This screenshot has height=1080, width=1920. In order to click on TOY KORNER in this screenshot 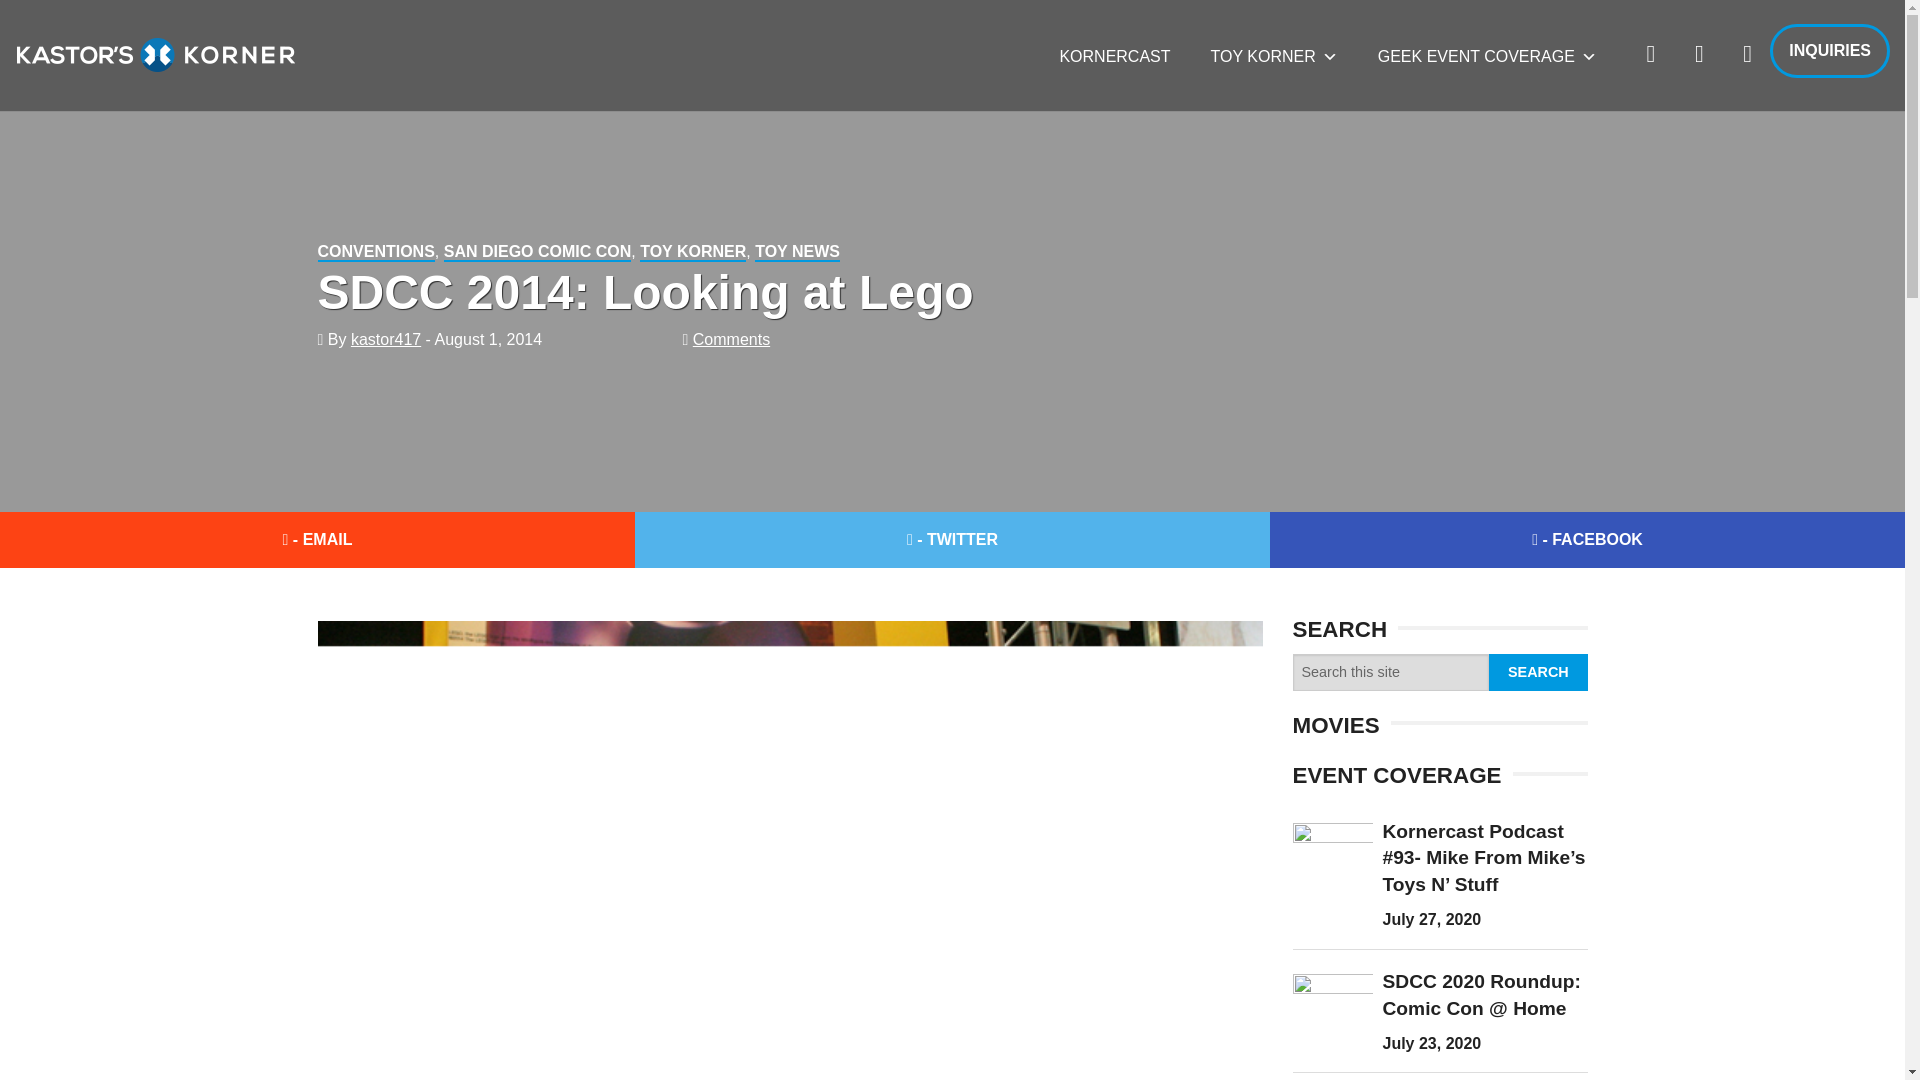, I will do `click(692, 252)`.